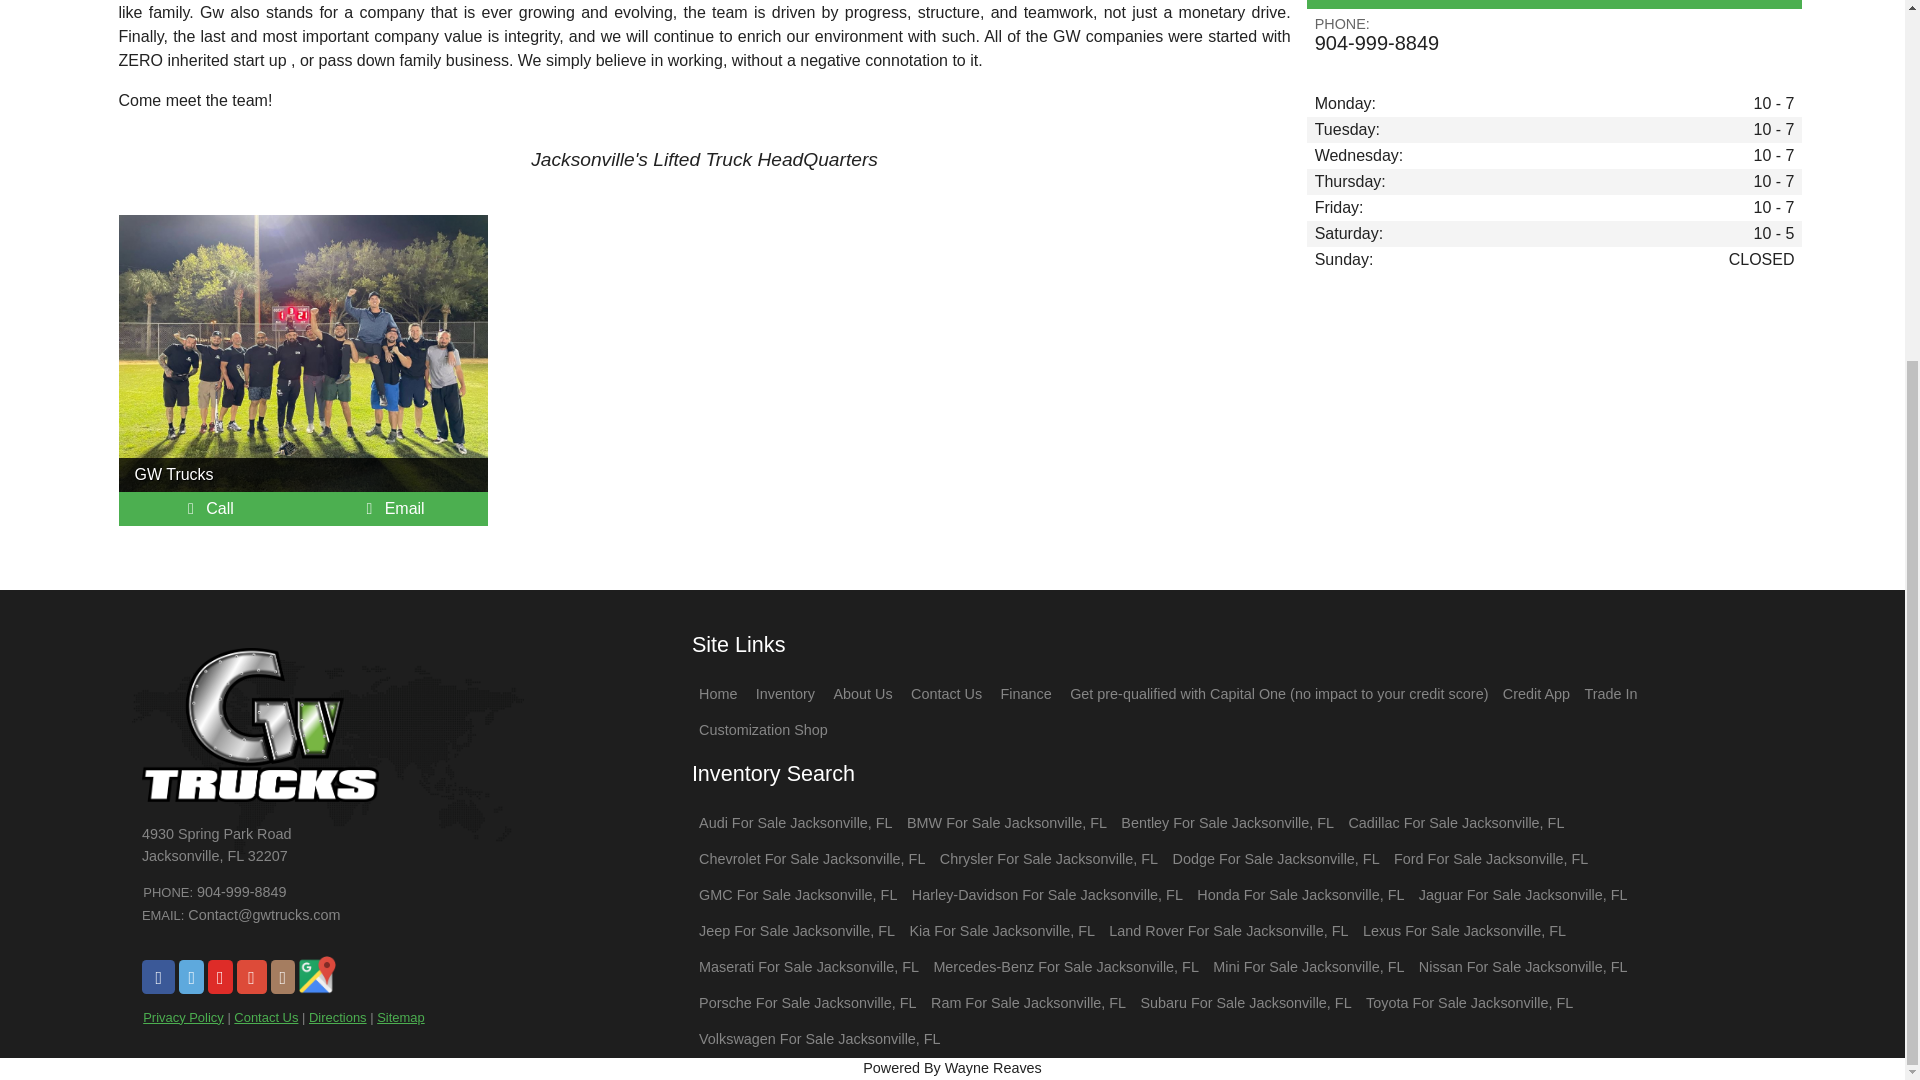 The width and height of the screenshot is (1920, 1080). I want to click on Maserati For Sale Jacksonville, FL, so click(808, 967).